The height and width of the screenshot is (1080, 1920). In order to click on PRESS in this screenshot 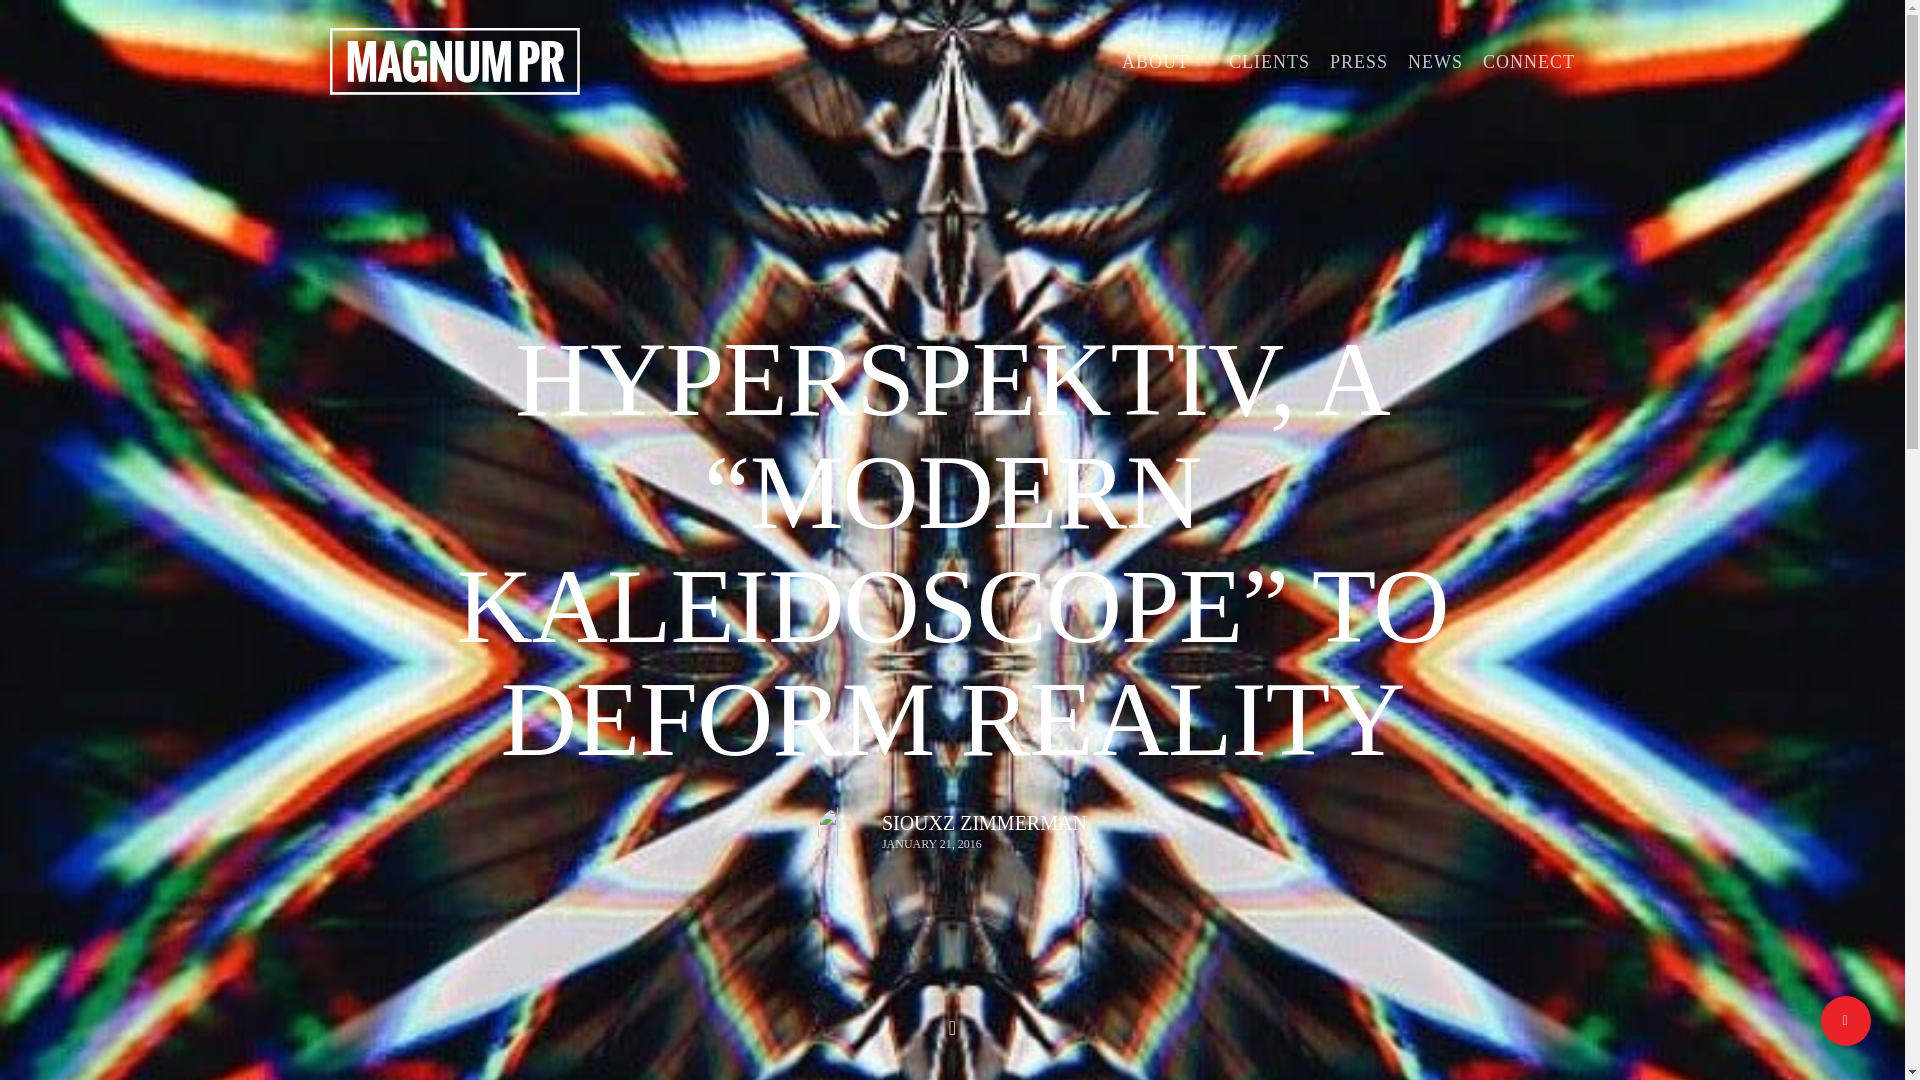, I will do `click(1359, 62)`.